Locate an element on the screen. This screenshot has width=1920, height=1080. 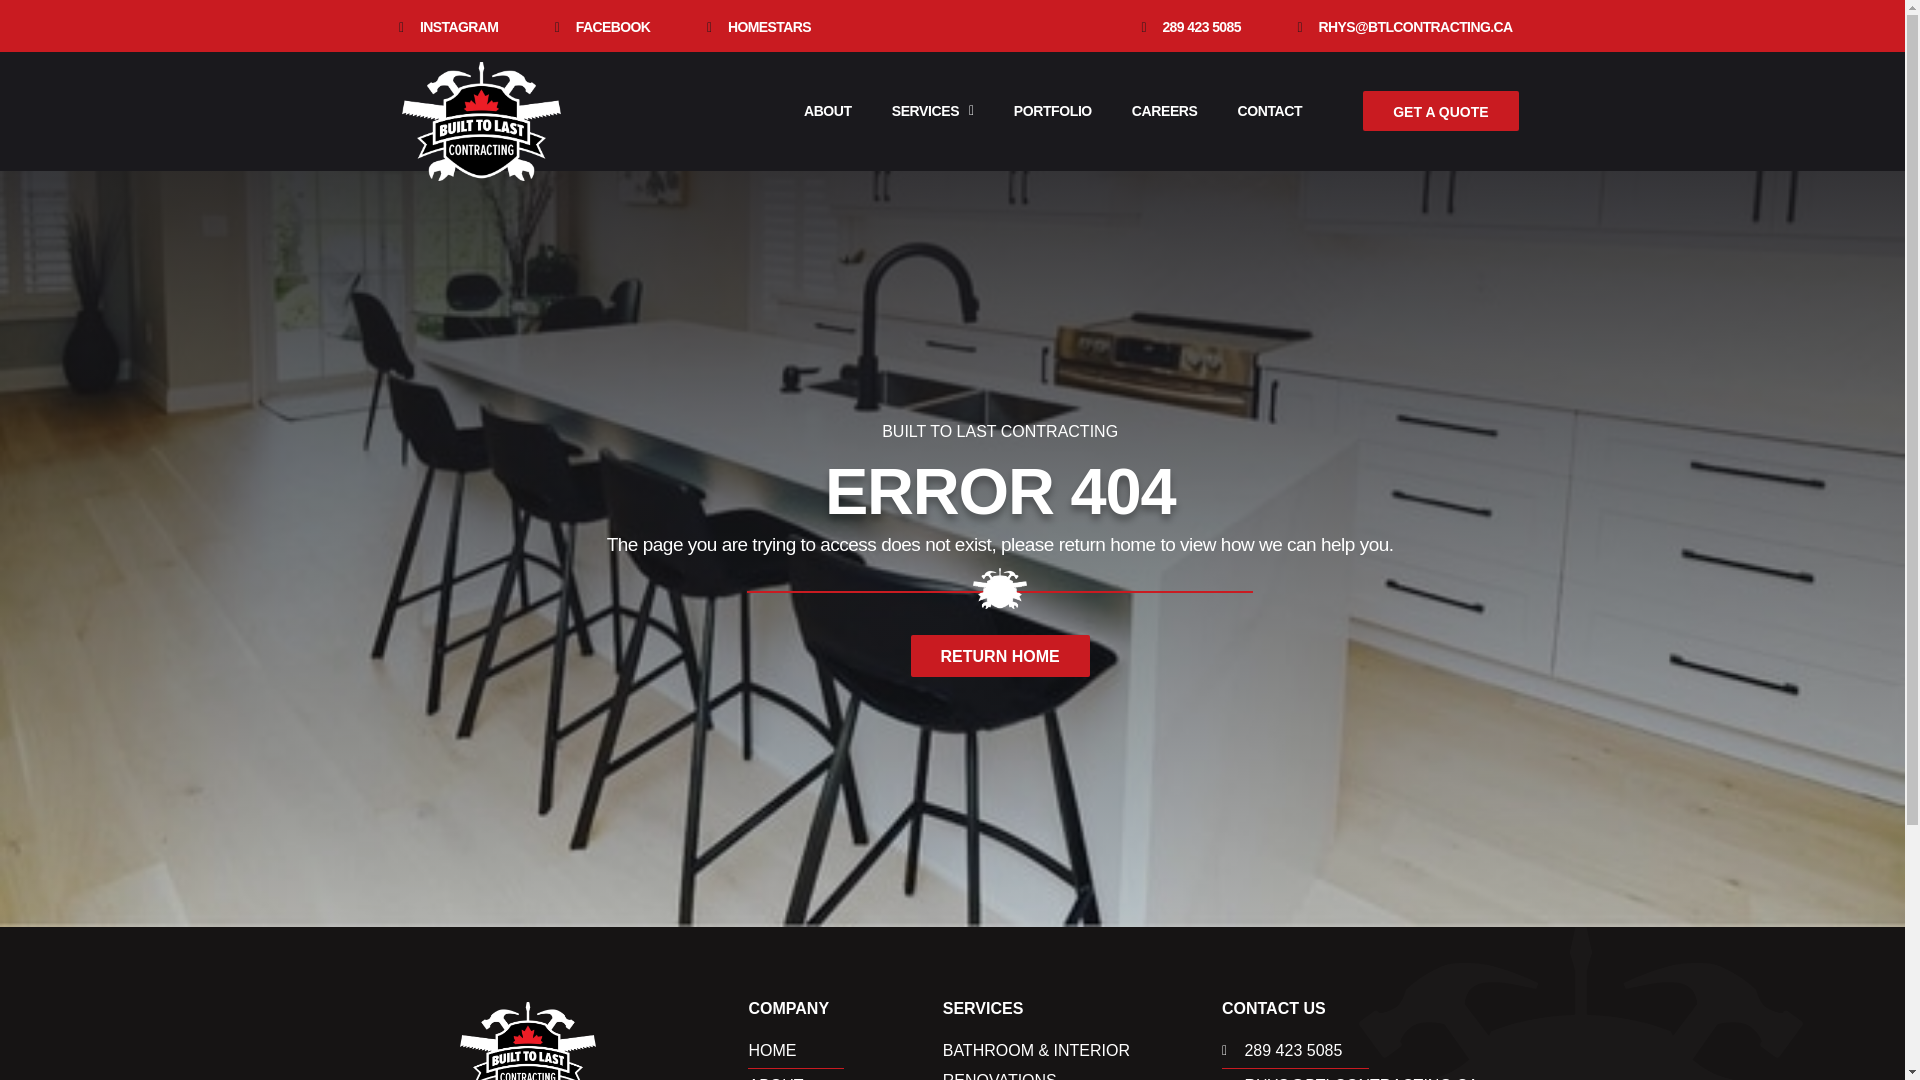
PORTFOLIO is located at coordinates (1052, 110).